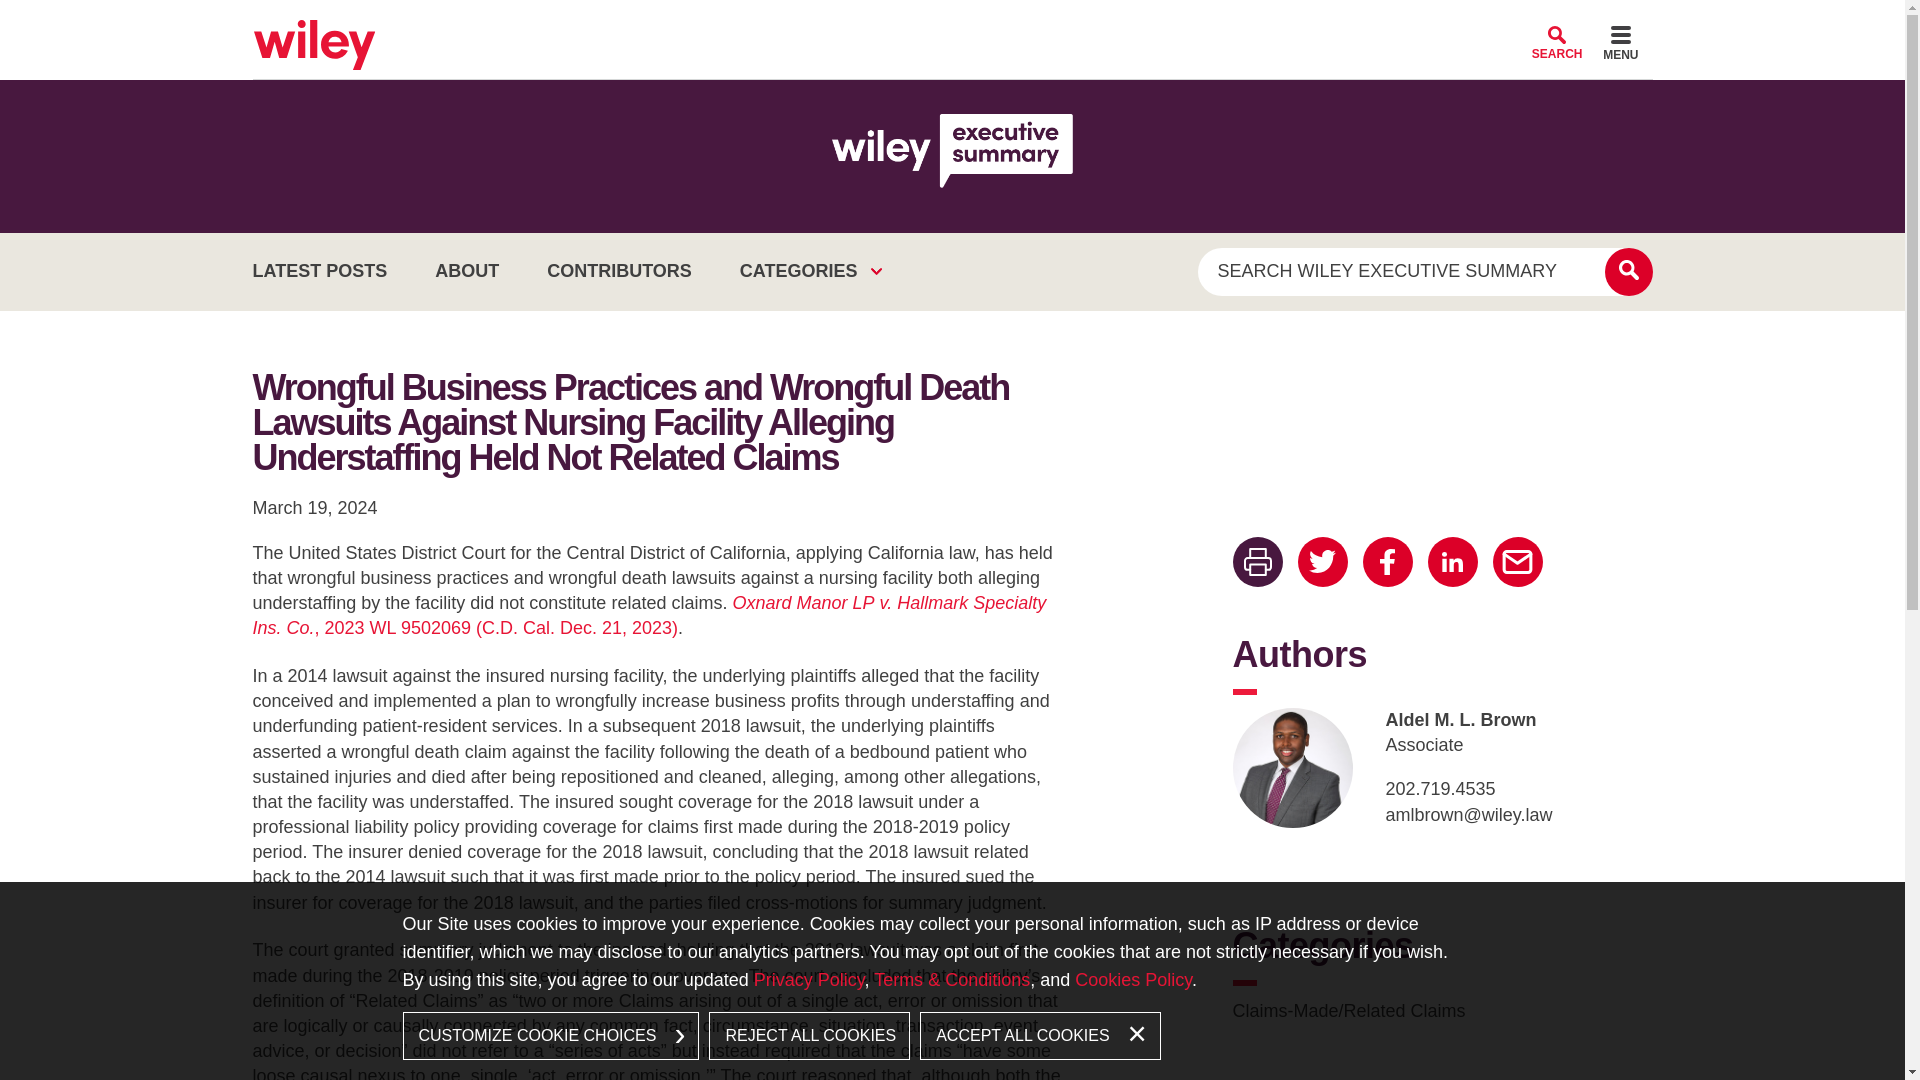 The width and height of the screenshot is (1920, 1080). What do you see at coordinates (1453, 562) in the screenshot?
I see `LinkedIn` at bounding box center [1453, 562].